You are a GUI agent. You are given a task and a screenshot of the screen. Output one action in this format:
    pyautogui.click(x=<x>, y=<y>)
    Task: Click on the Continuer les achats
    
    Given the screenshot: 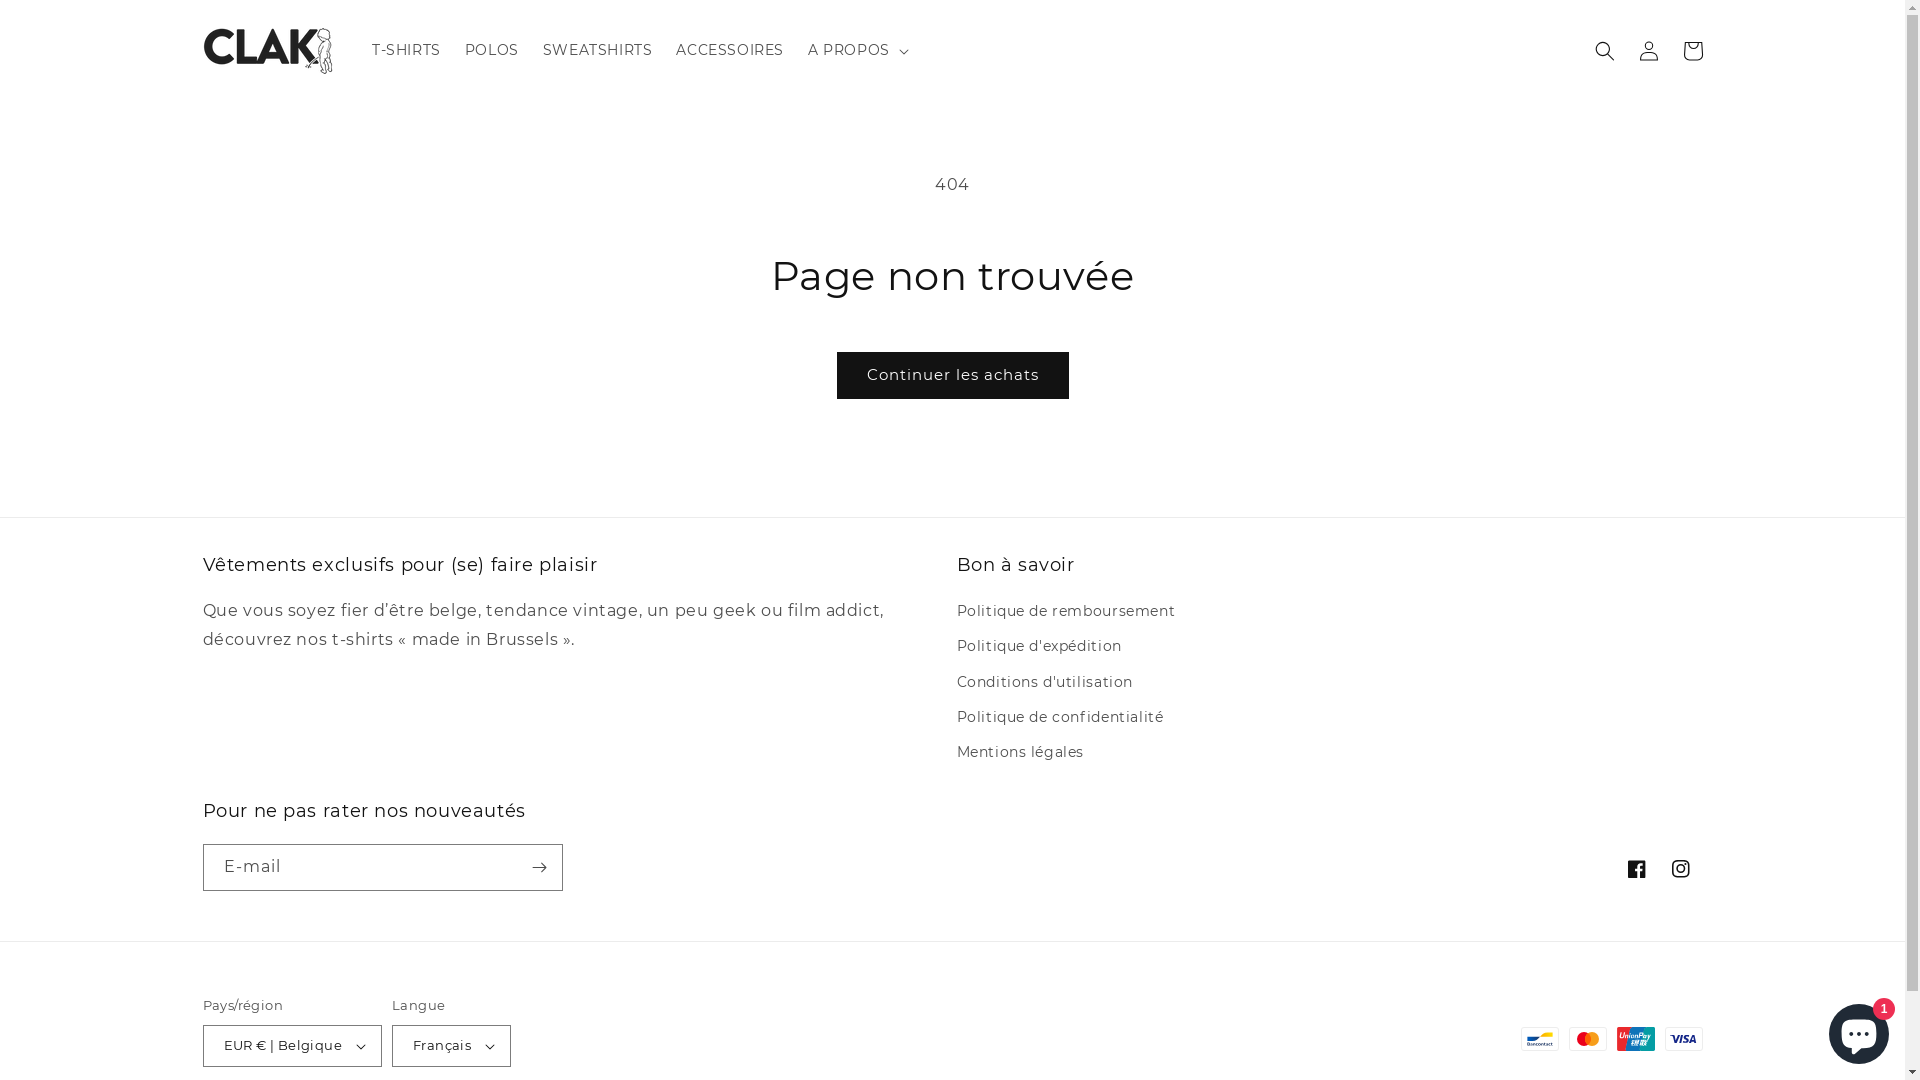 What is the action you would take?
    pyautogui.click(x=952, y=376)
    